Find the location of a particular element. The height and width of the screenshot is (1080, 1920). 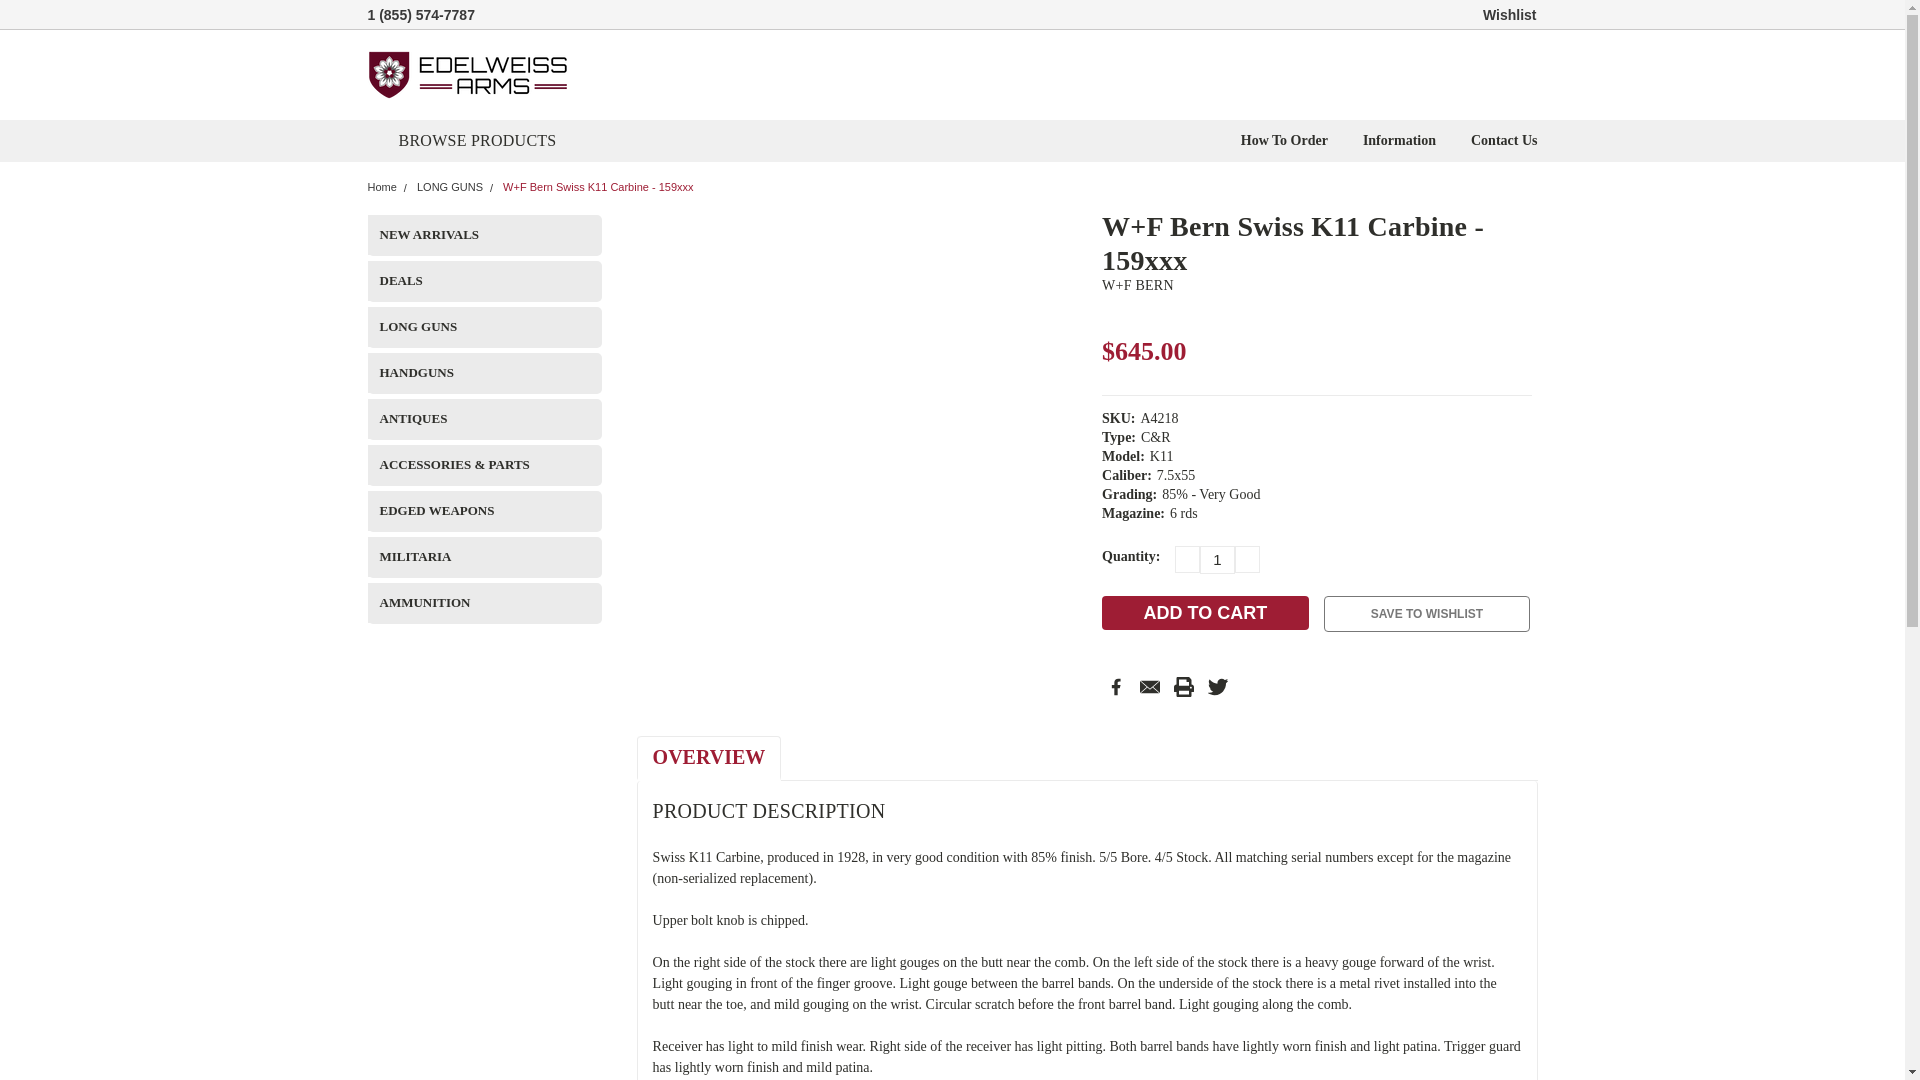

1 is located at coordinates (1217, 560).